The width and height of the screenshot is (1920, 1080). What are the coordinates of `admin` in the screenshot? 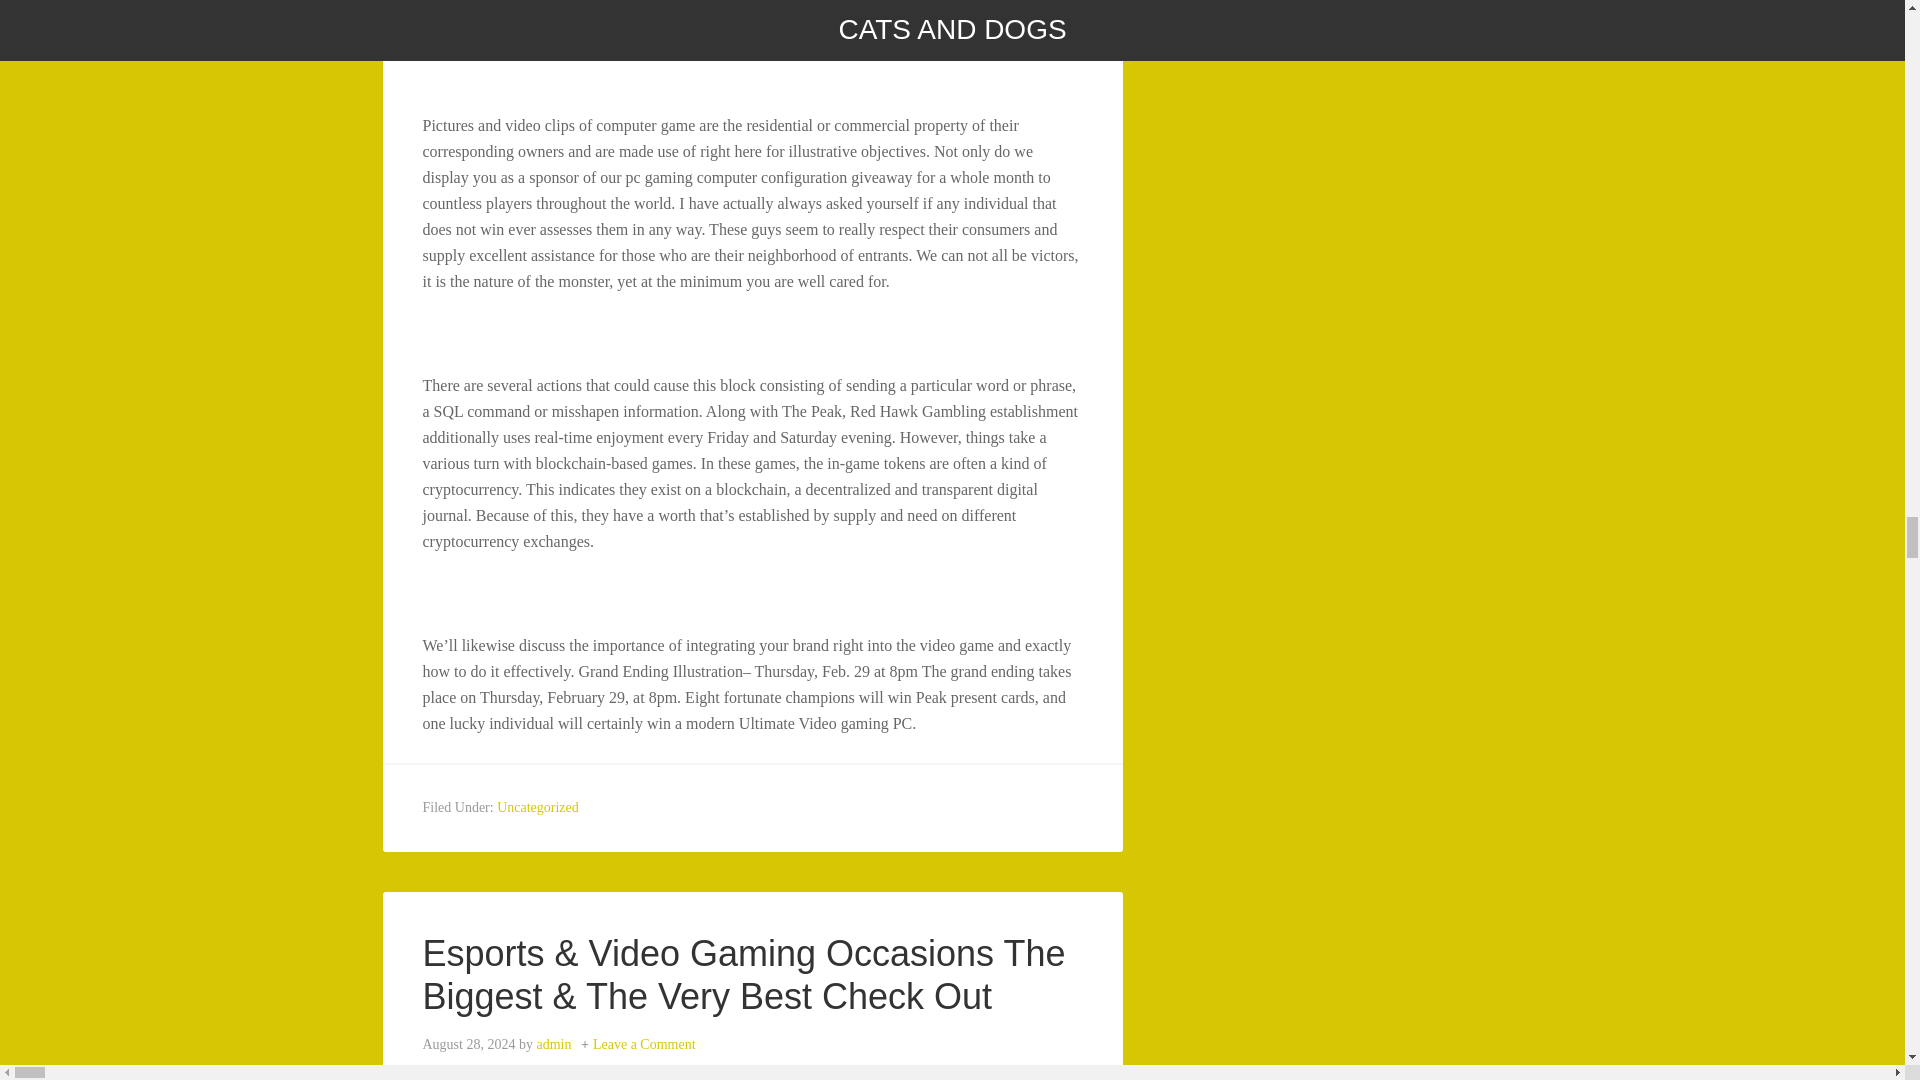 It's located at (552, 1044).